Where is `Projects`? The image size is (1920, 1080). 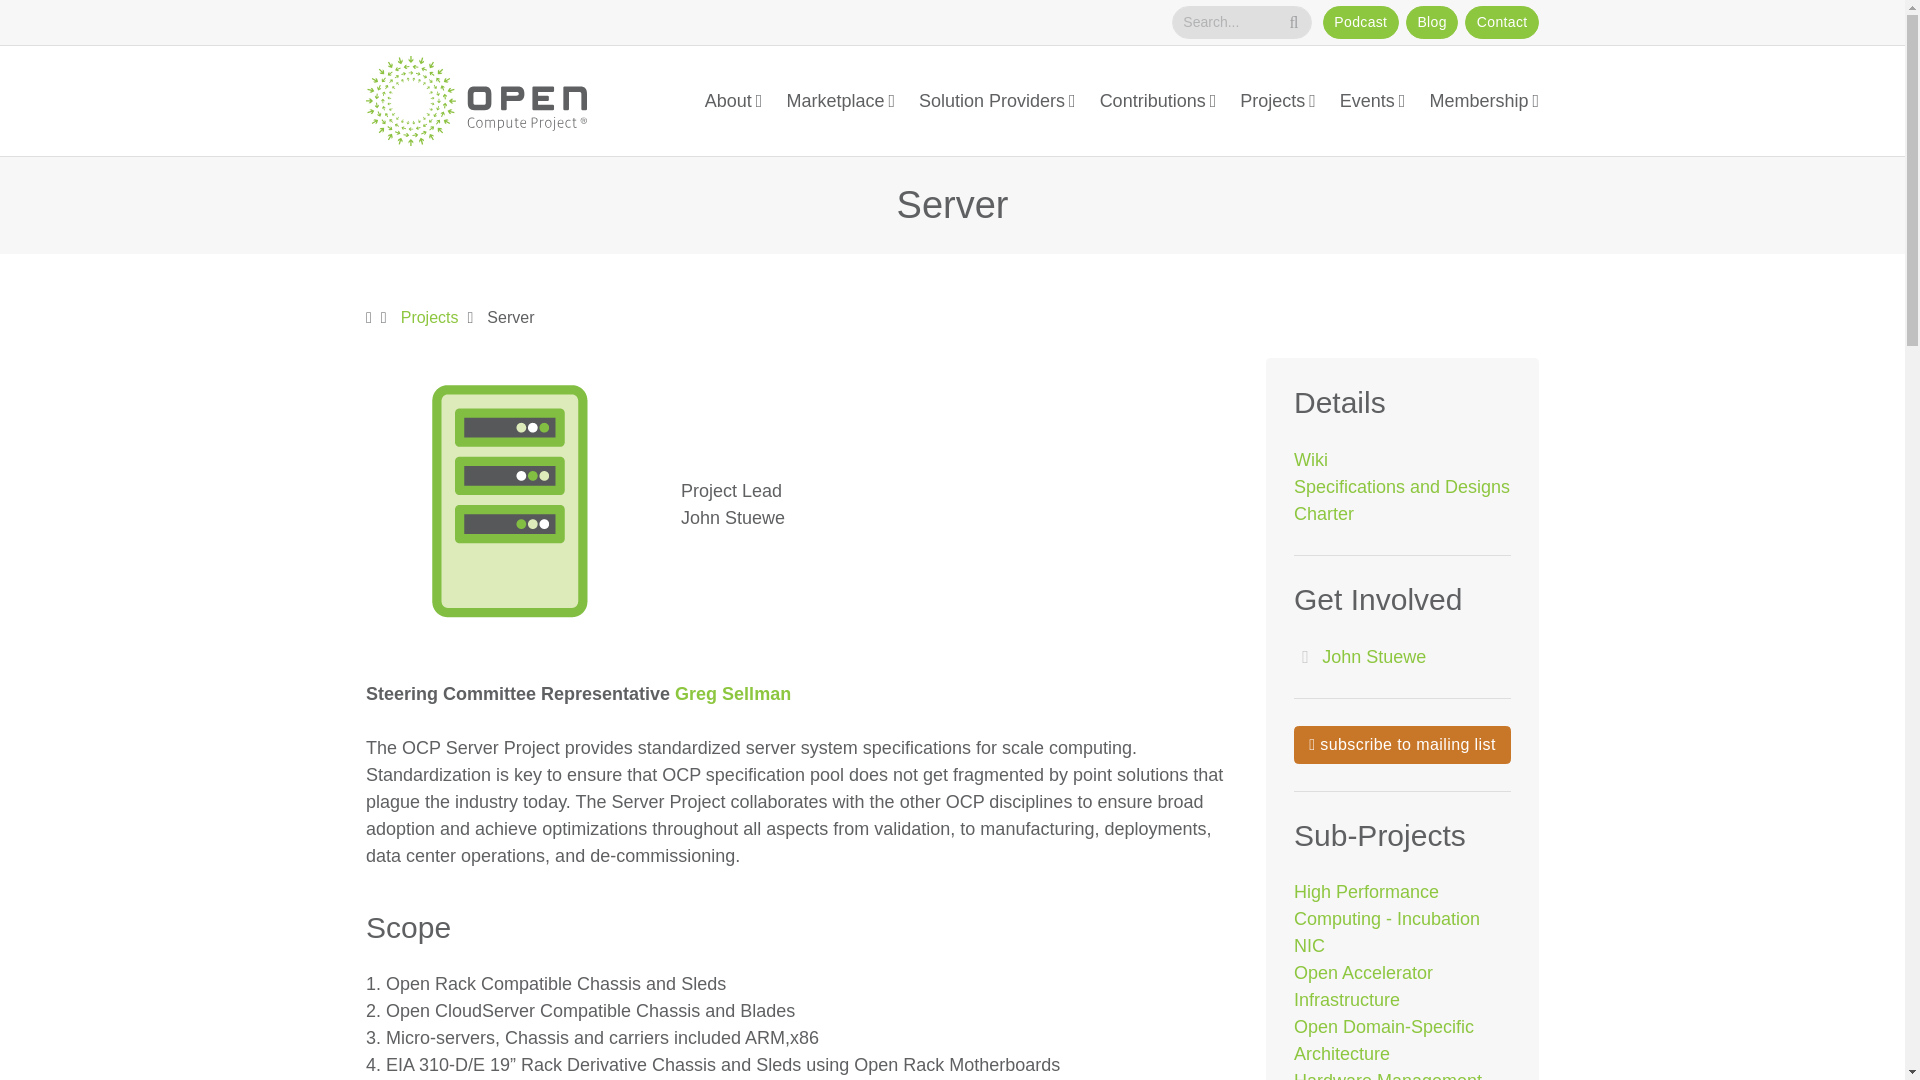 Projects is located at coordinates (1278, 101).